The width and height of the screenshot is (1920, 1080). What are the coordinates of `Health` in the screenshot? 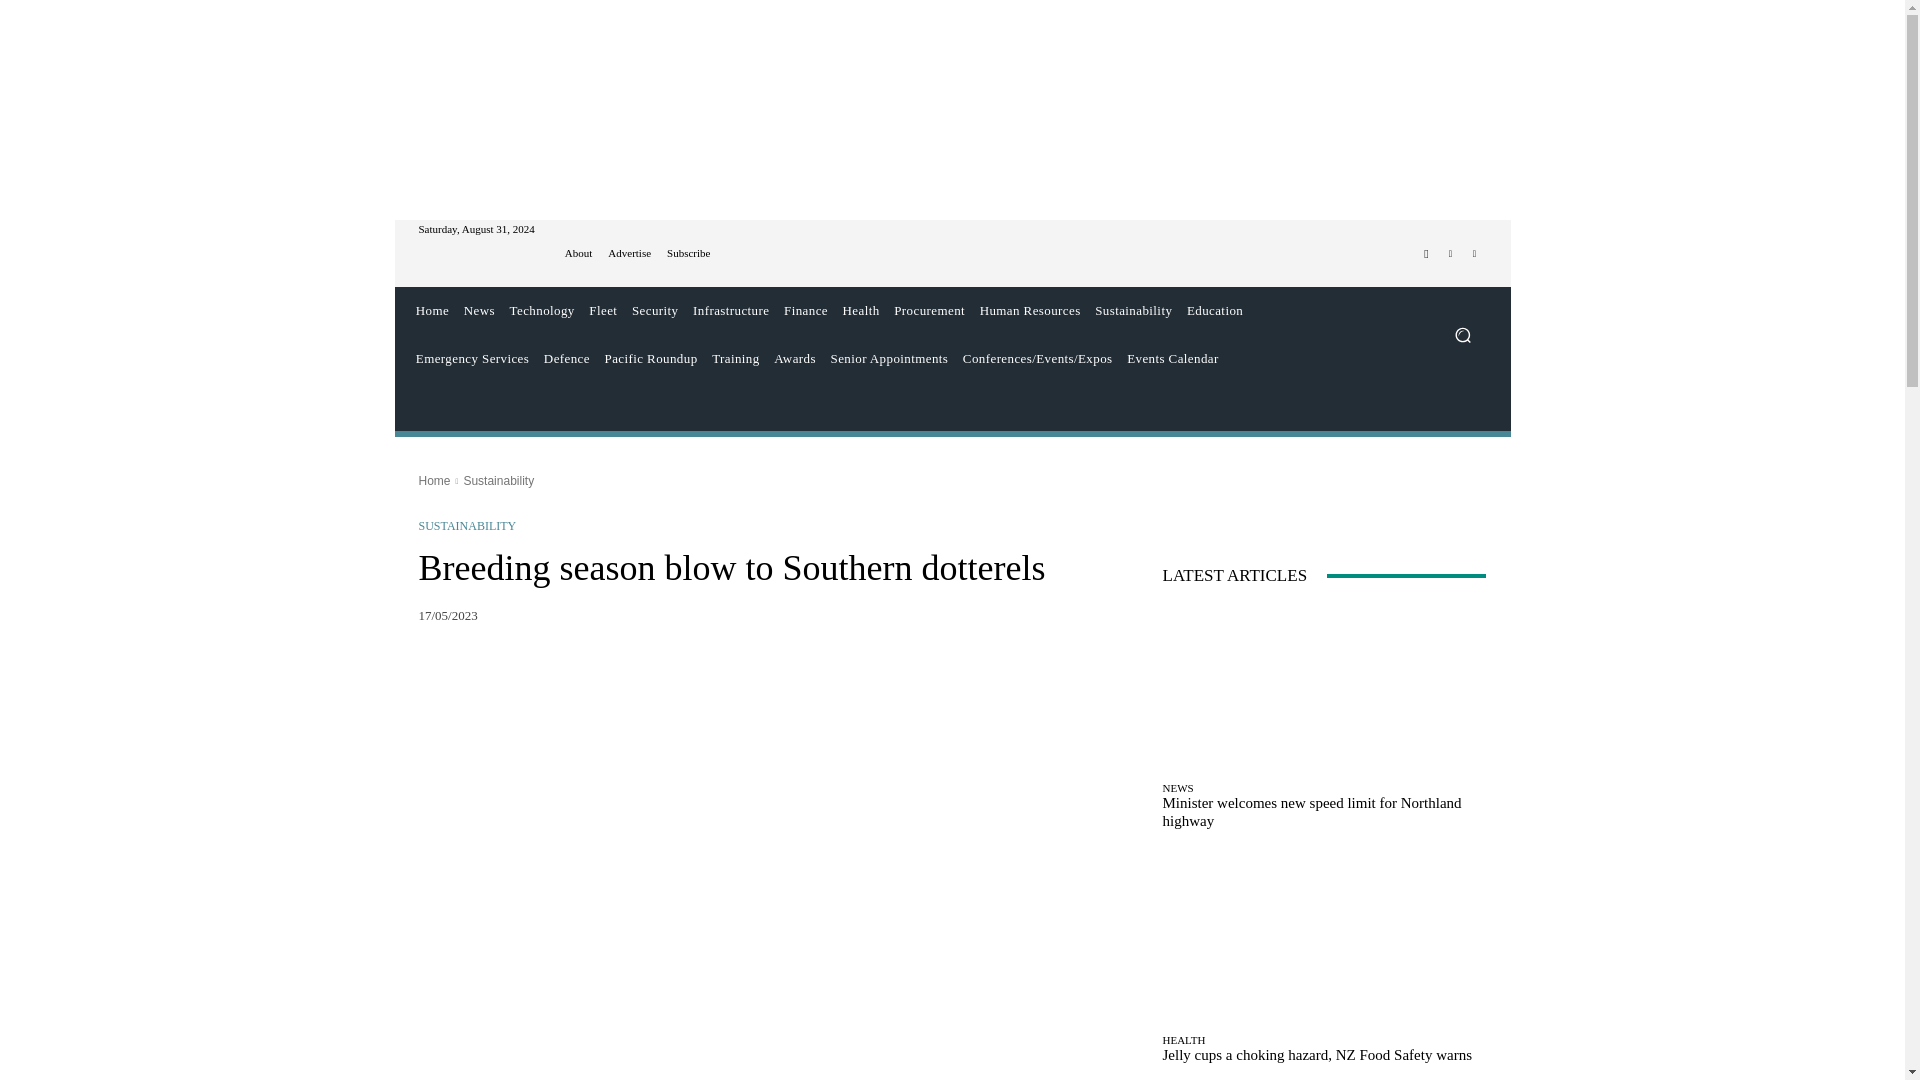 It's located at (861, 310).